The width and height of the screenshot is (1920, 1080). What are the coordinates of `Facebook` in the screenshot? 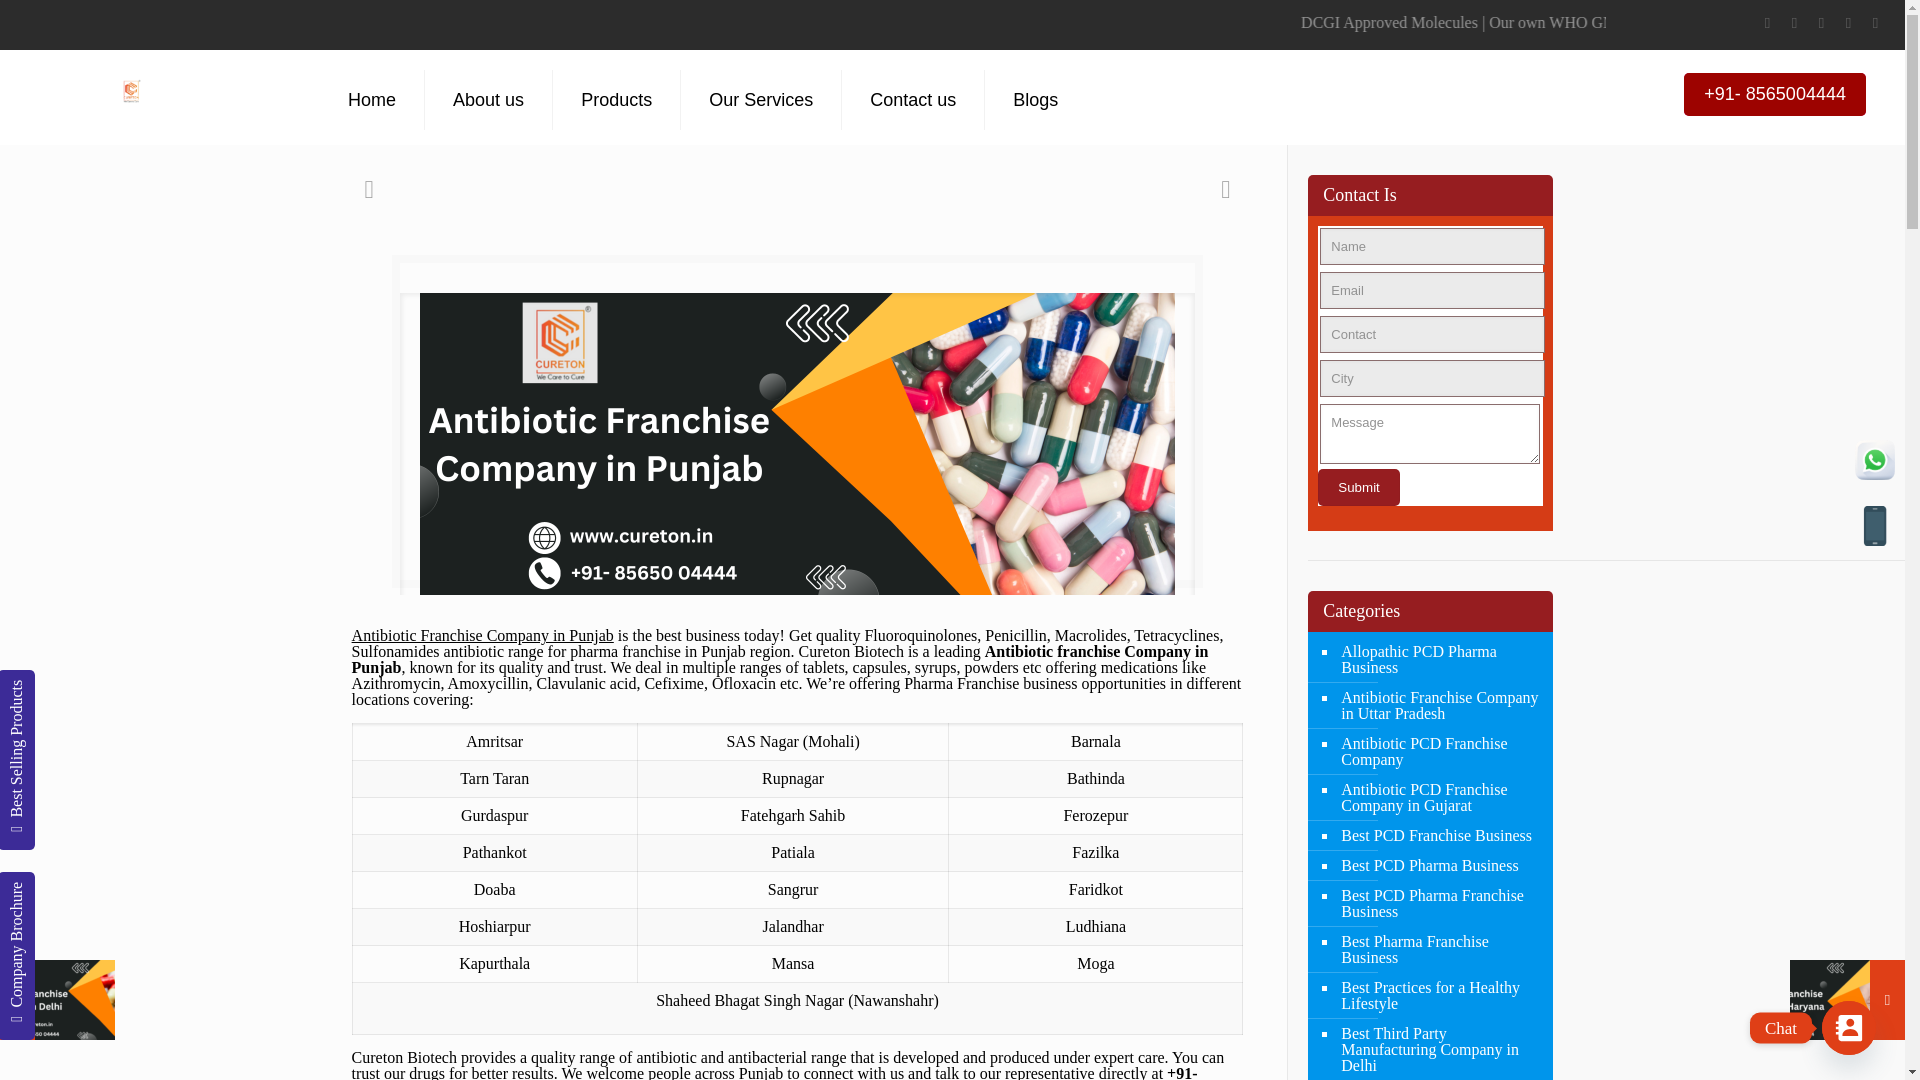 It's located at (1766, 23).